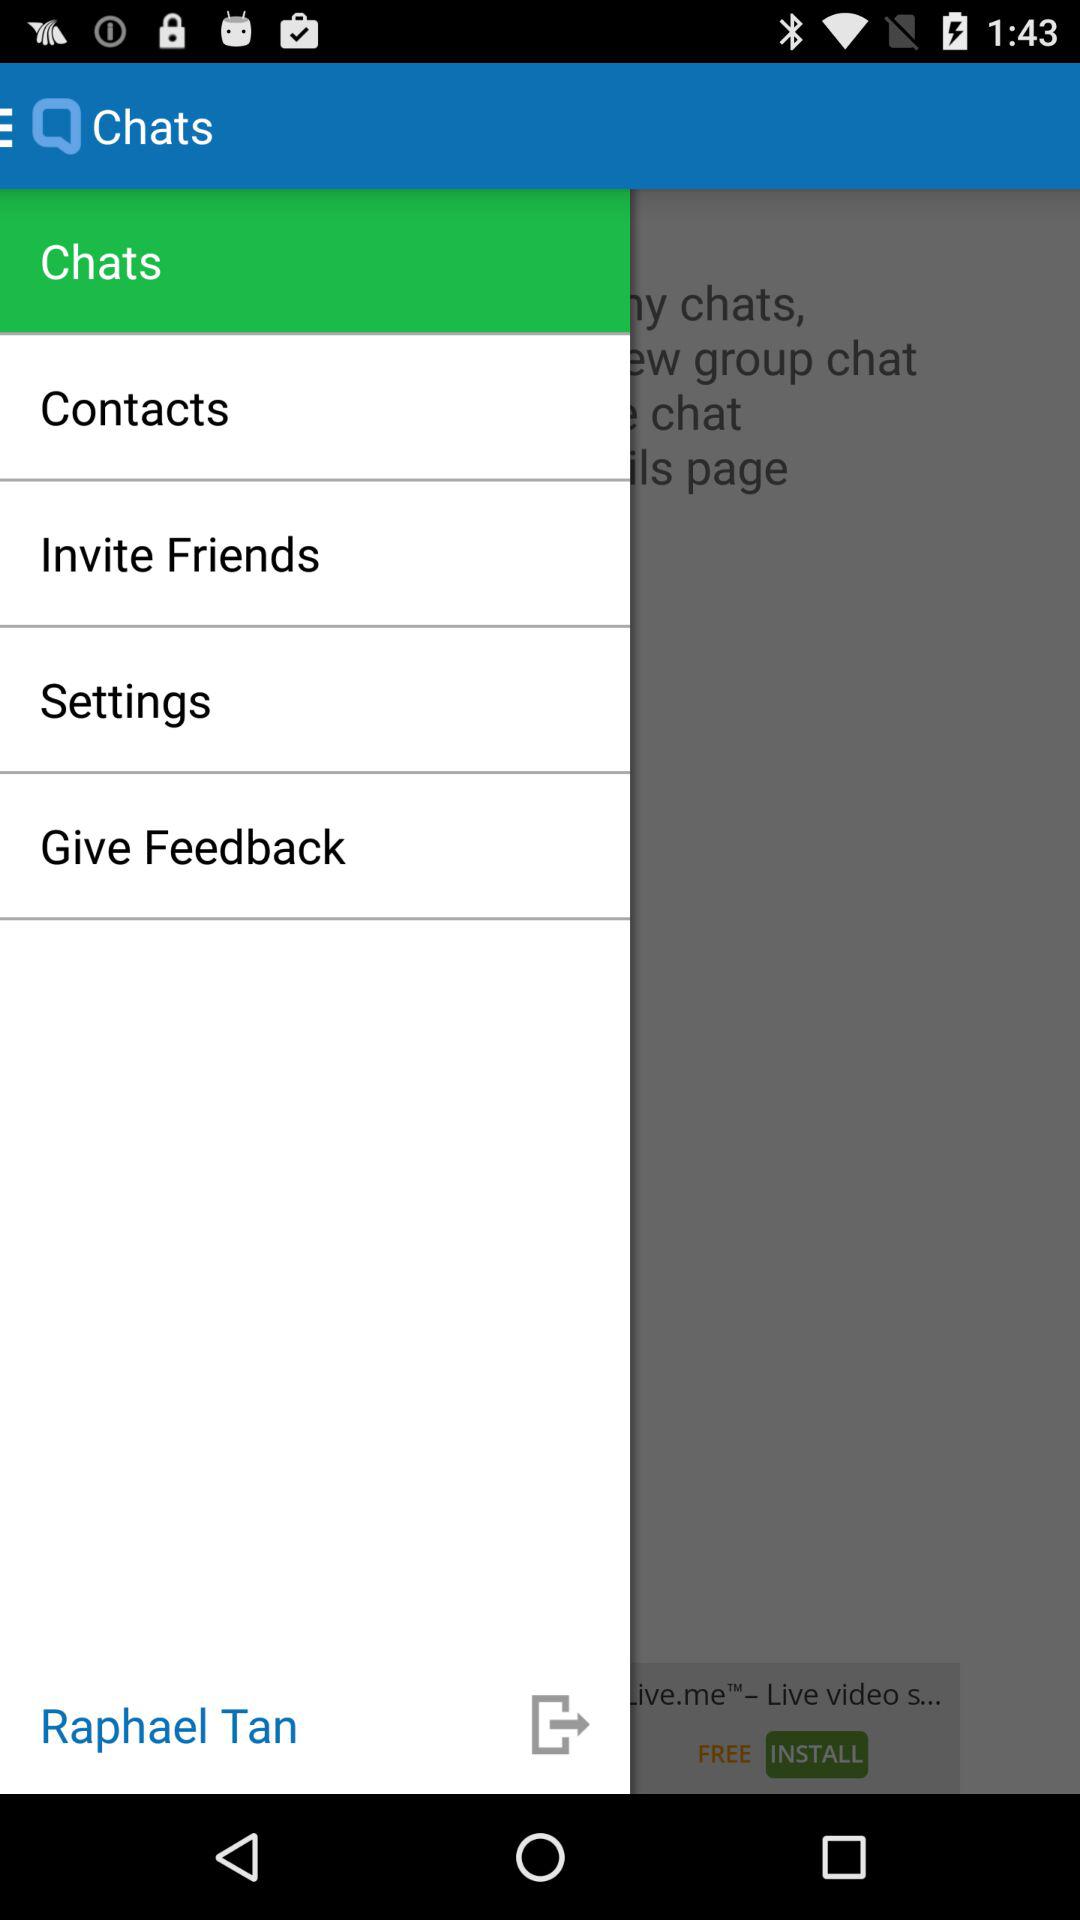  What do you see at coordinates (561, 1724) in the screenshot?
I see `click on the icon at right side of raphael tan` at bounding box center [561, 1724].